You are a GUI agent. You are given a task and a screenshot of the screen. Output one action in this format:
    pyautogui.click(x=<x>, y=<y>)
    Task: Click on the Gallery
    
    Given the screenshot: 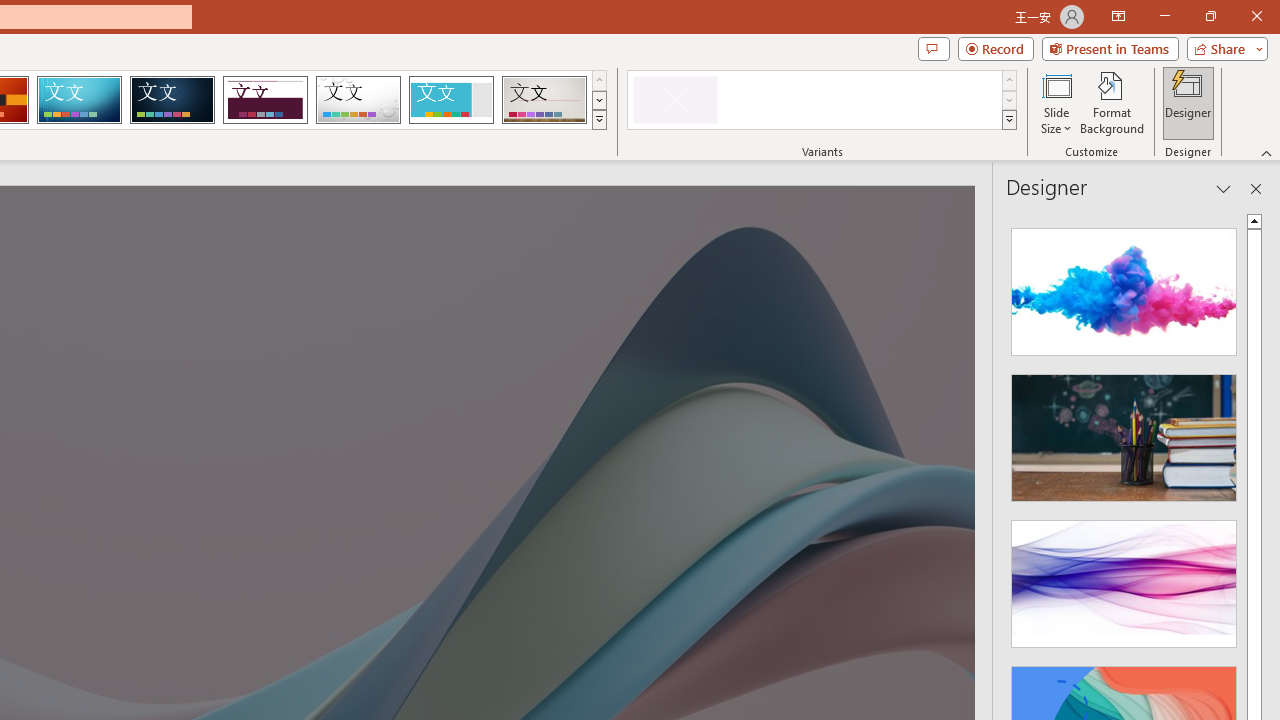 What is the action you would take?
    pyautogui.click(x=544, y=100)
    